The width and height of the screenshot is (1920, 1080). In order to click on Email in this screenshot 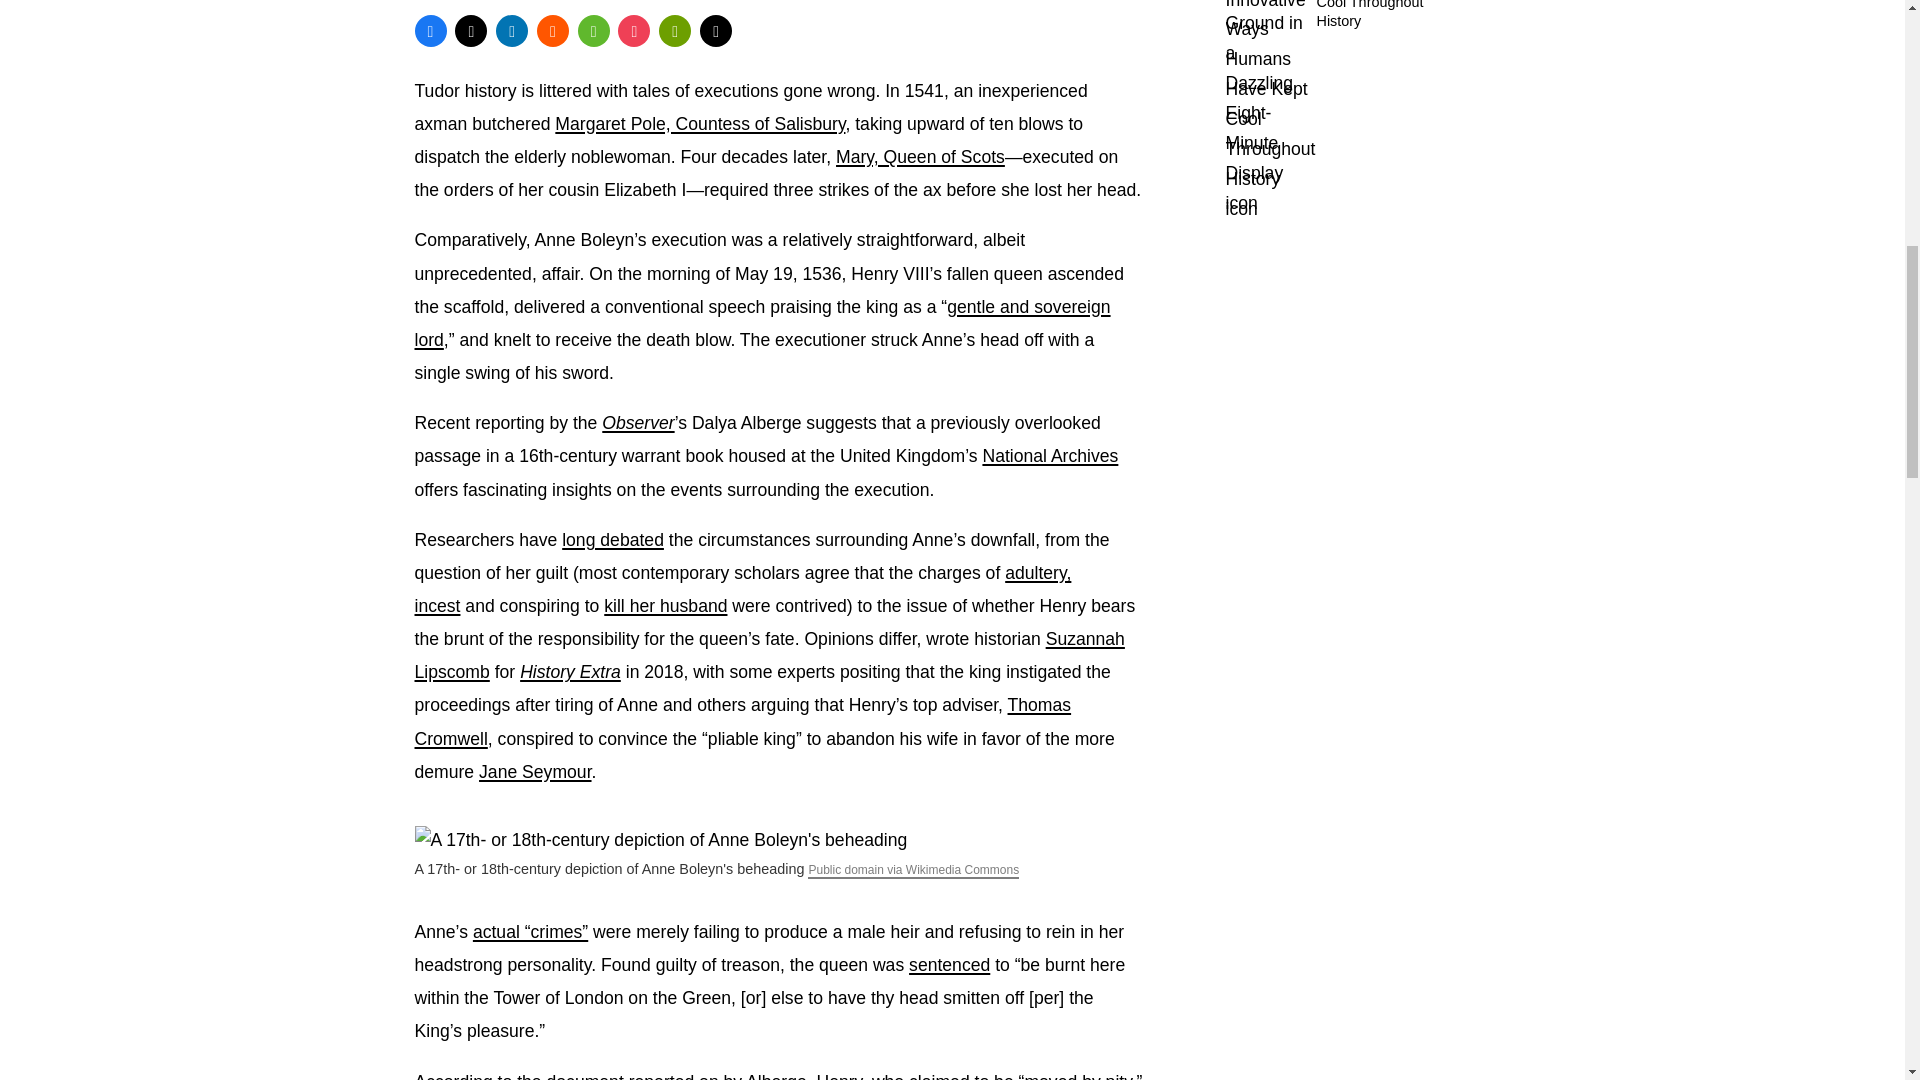, I will do `click(716, 31)`.